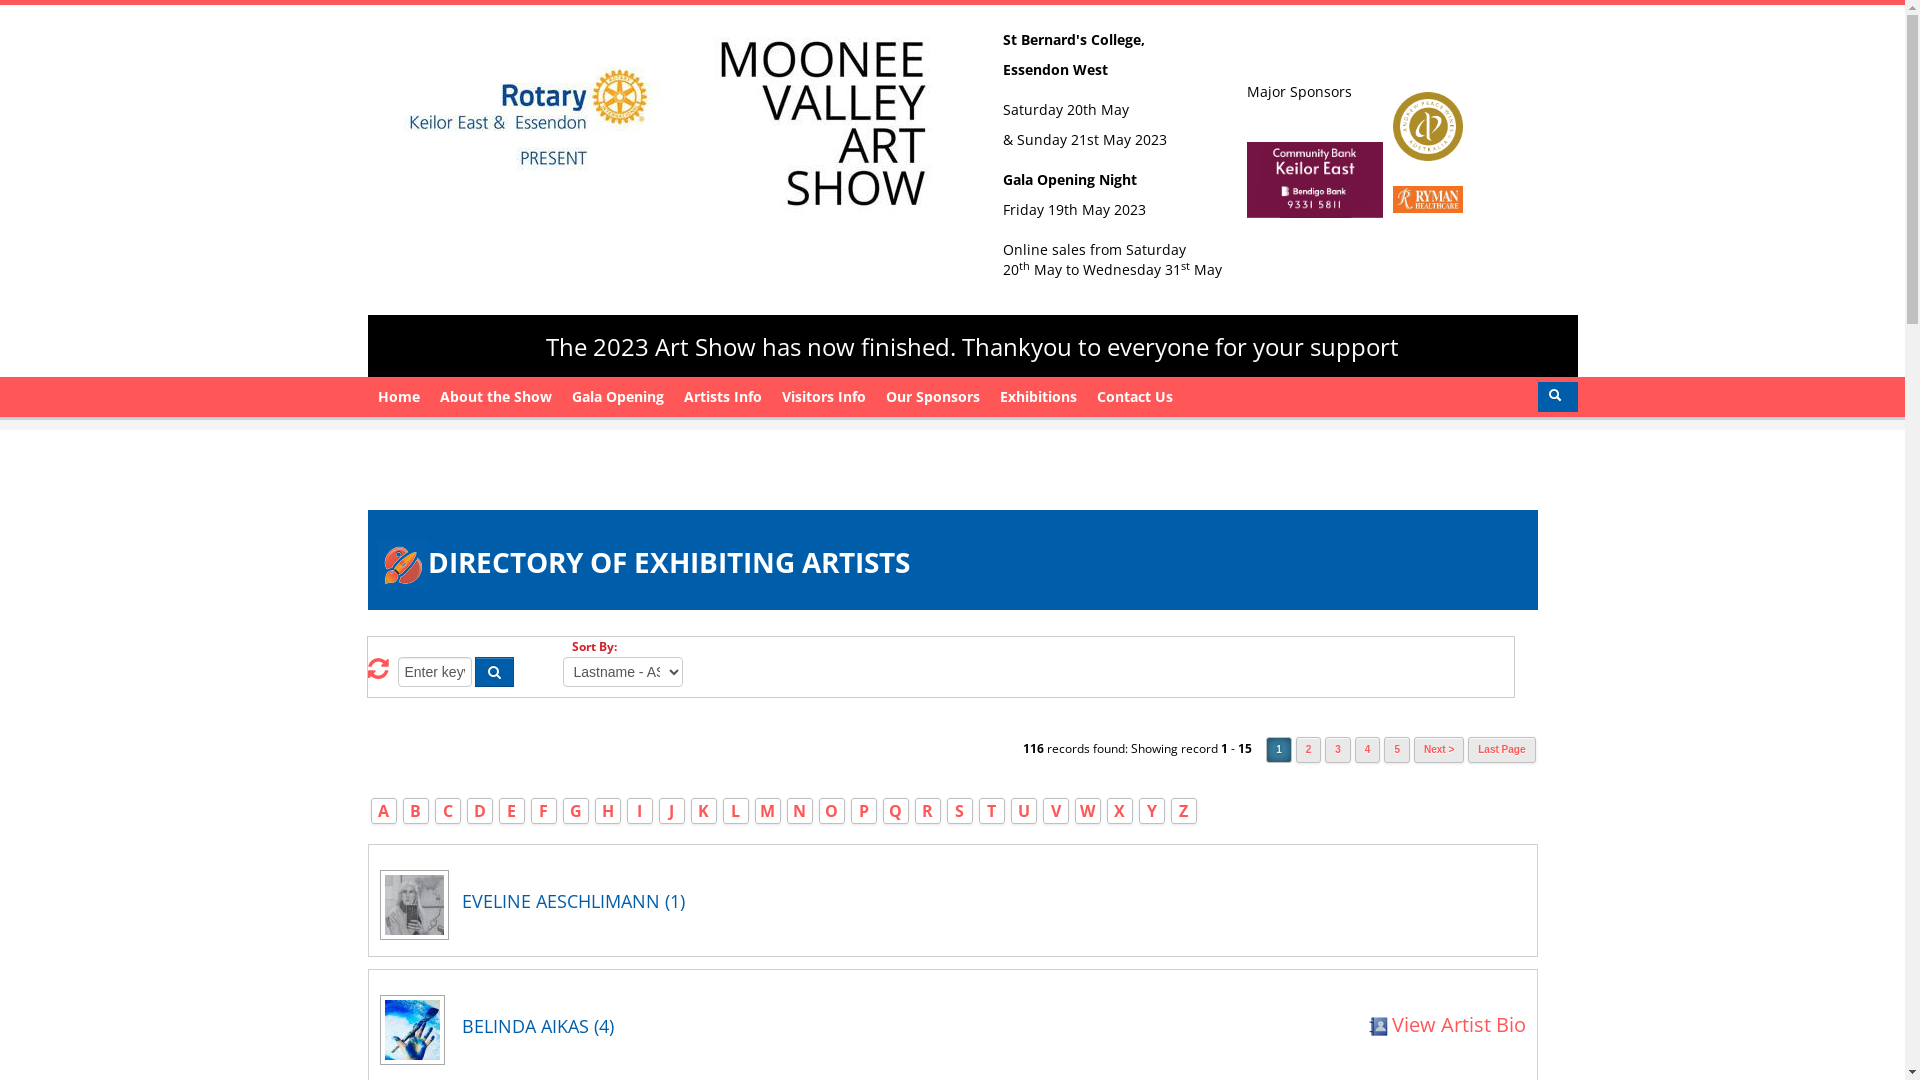  I want to click on F, so click(544, 811).